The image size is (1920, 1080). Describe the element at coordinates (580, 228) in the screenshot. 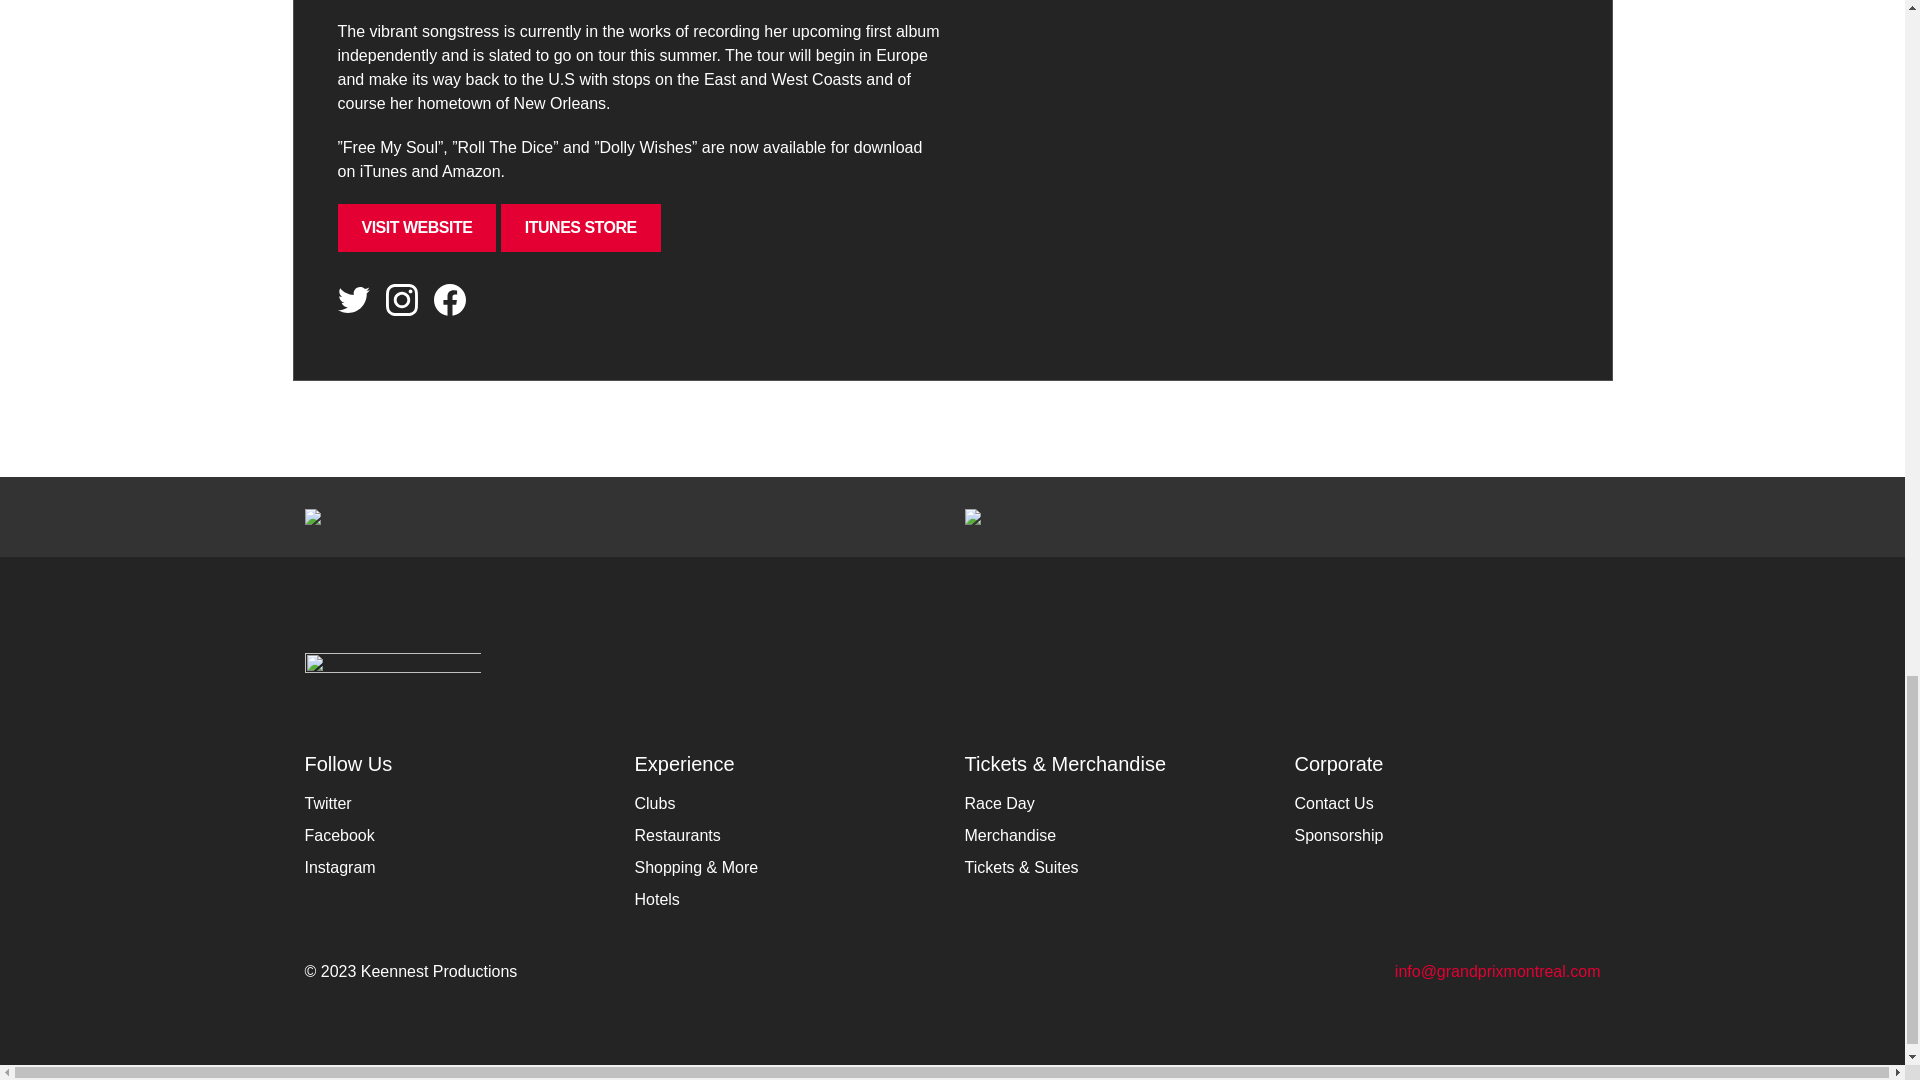

I see `ITUNES STORE` at that location.